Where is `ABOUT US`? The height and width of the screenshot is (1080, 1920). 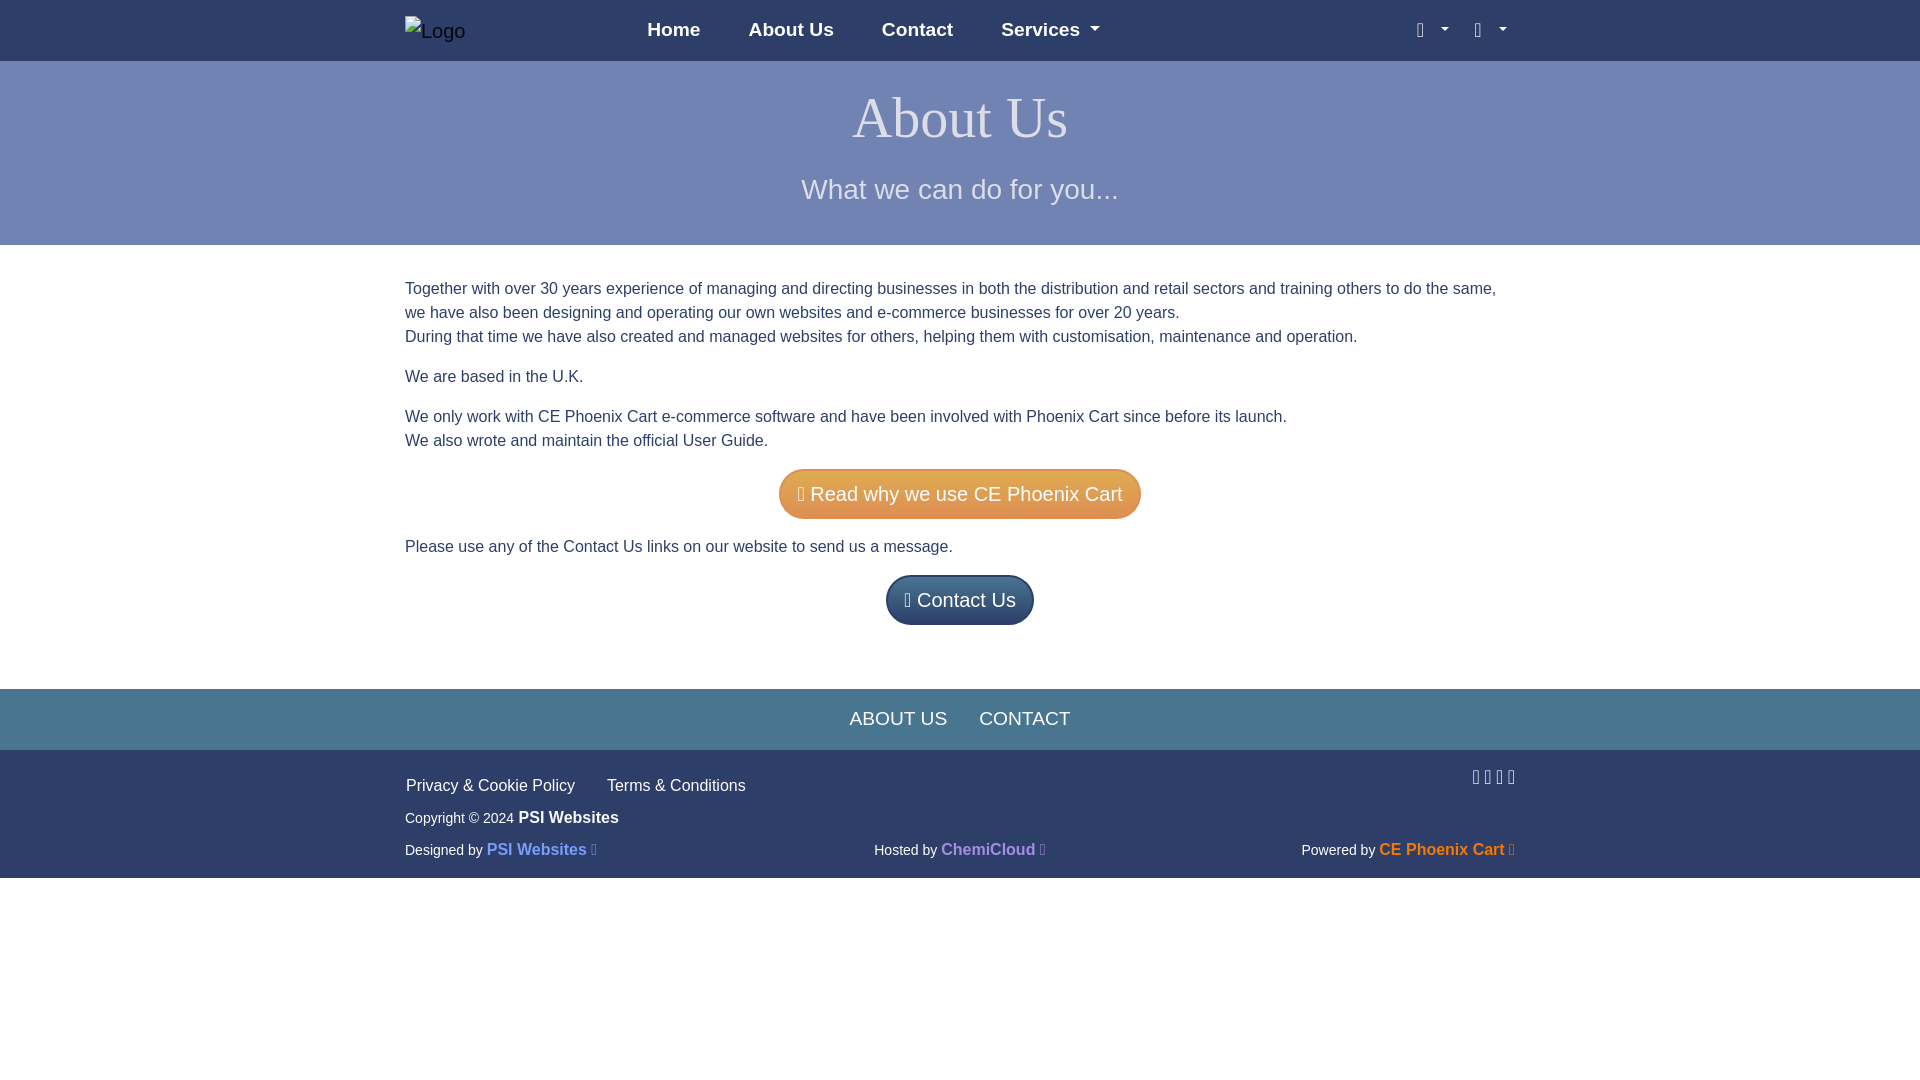 ABOUT US is located at coordinates (898, 718).